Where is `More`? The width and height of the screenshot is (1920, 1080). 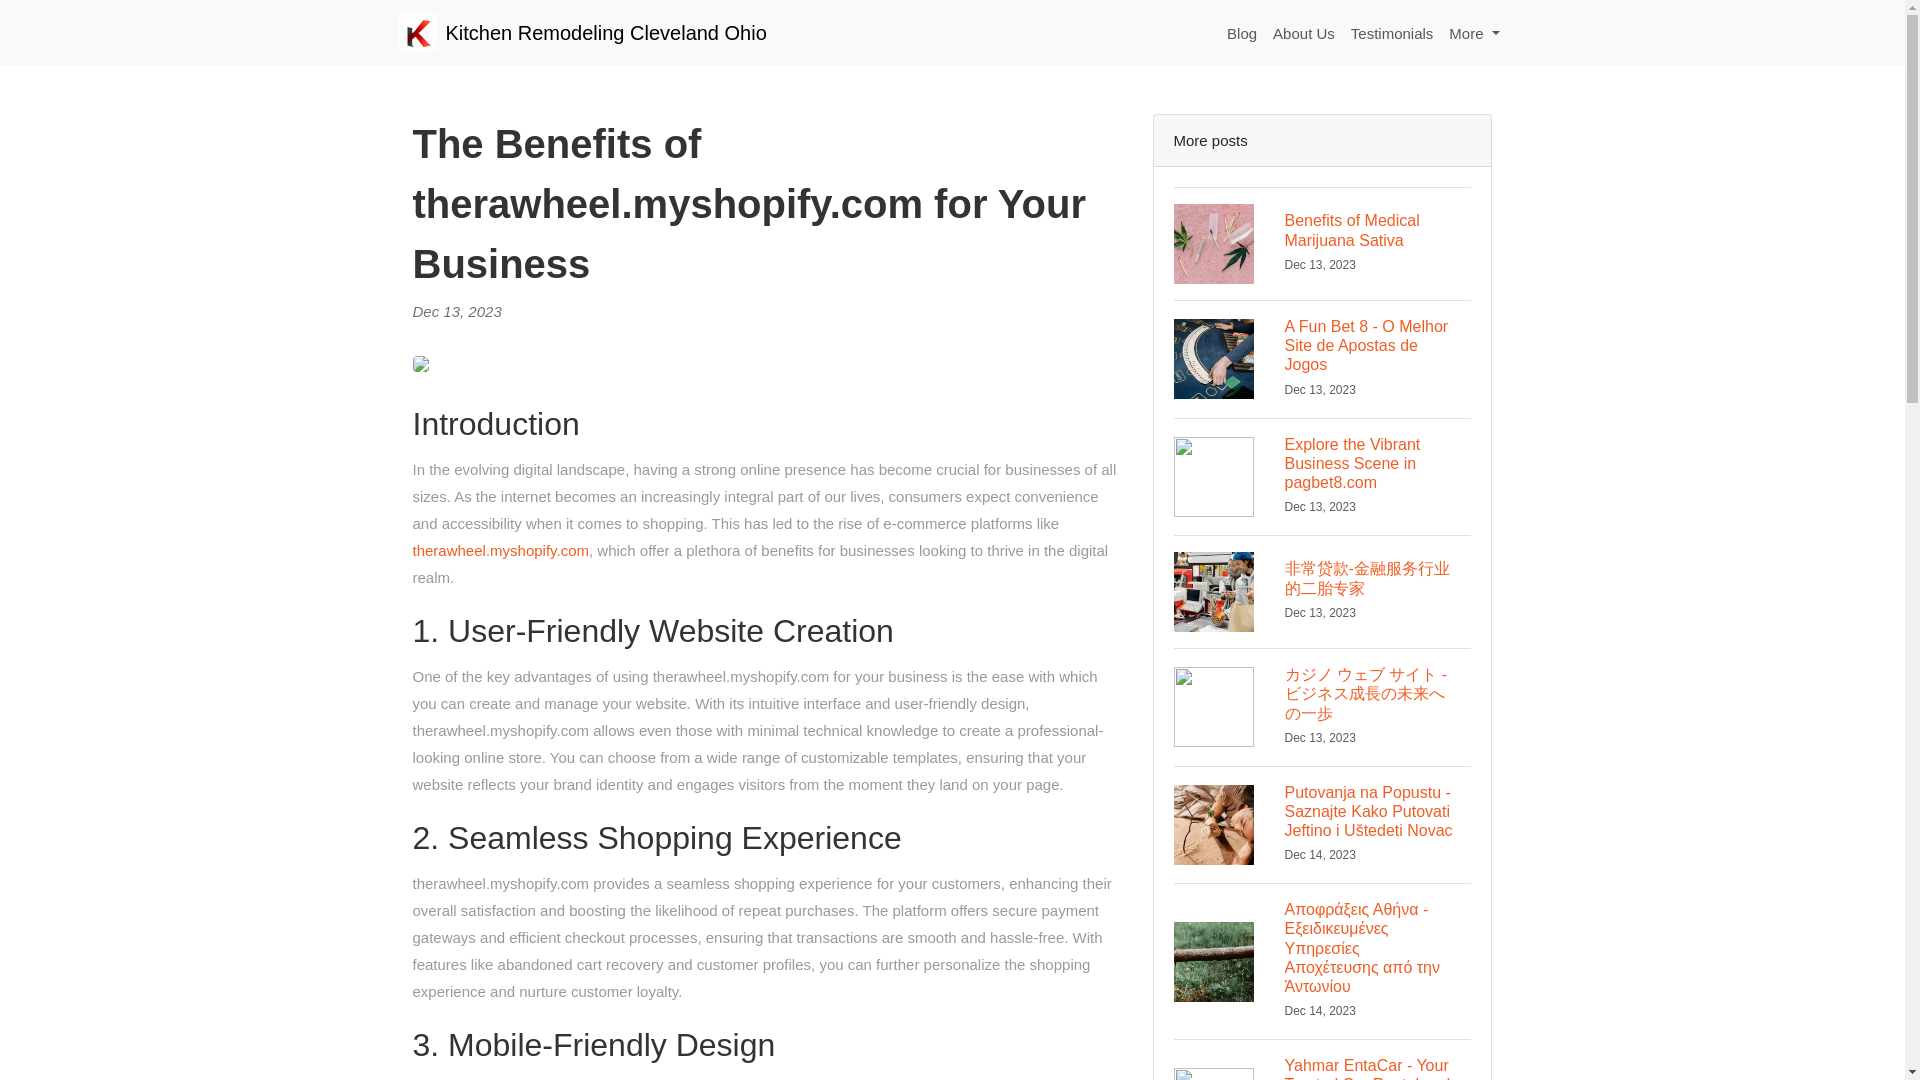 More is located at coordinates (1304, 33).